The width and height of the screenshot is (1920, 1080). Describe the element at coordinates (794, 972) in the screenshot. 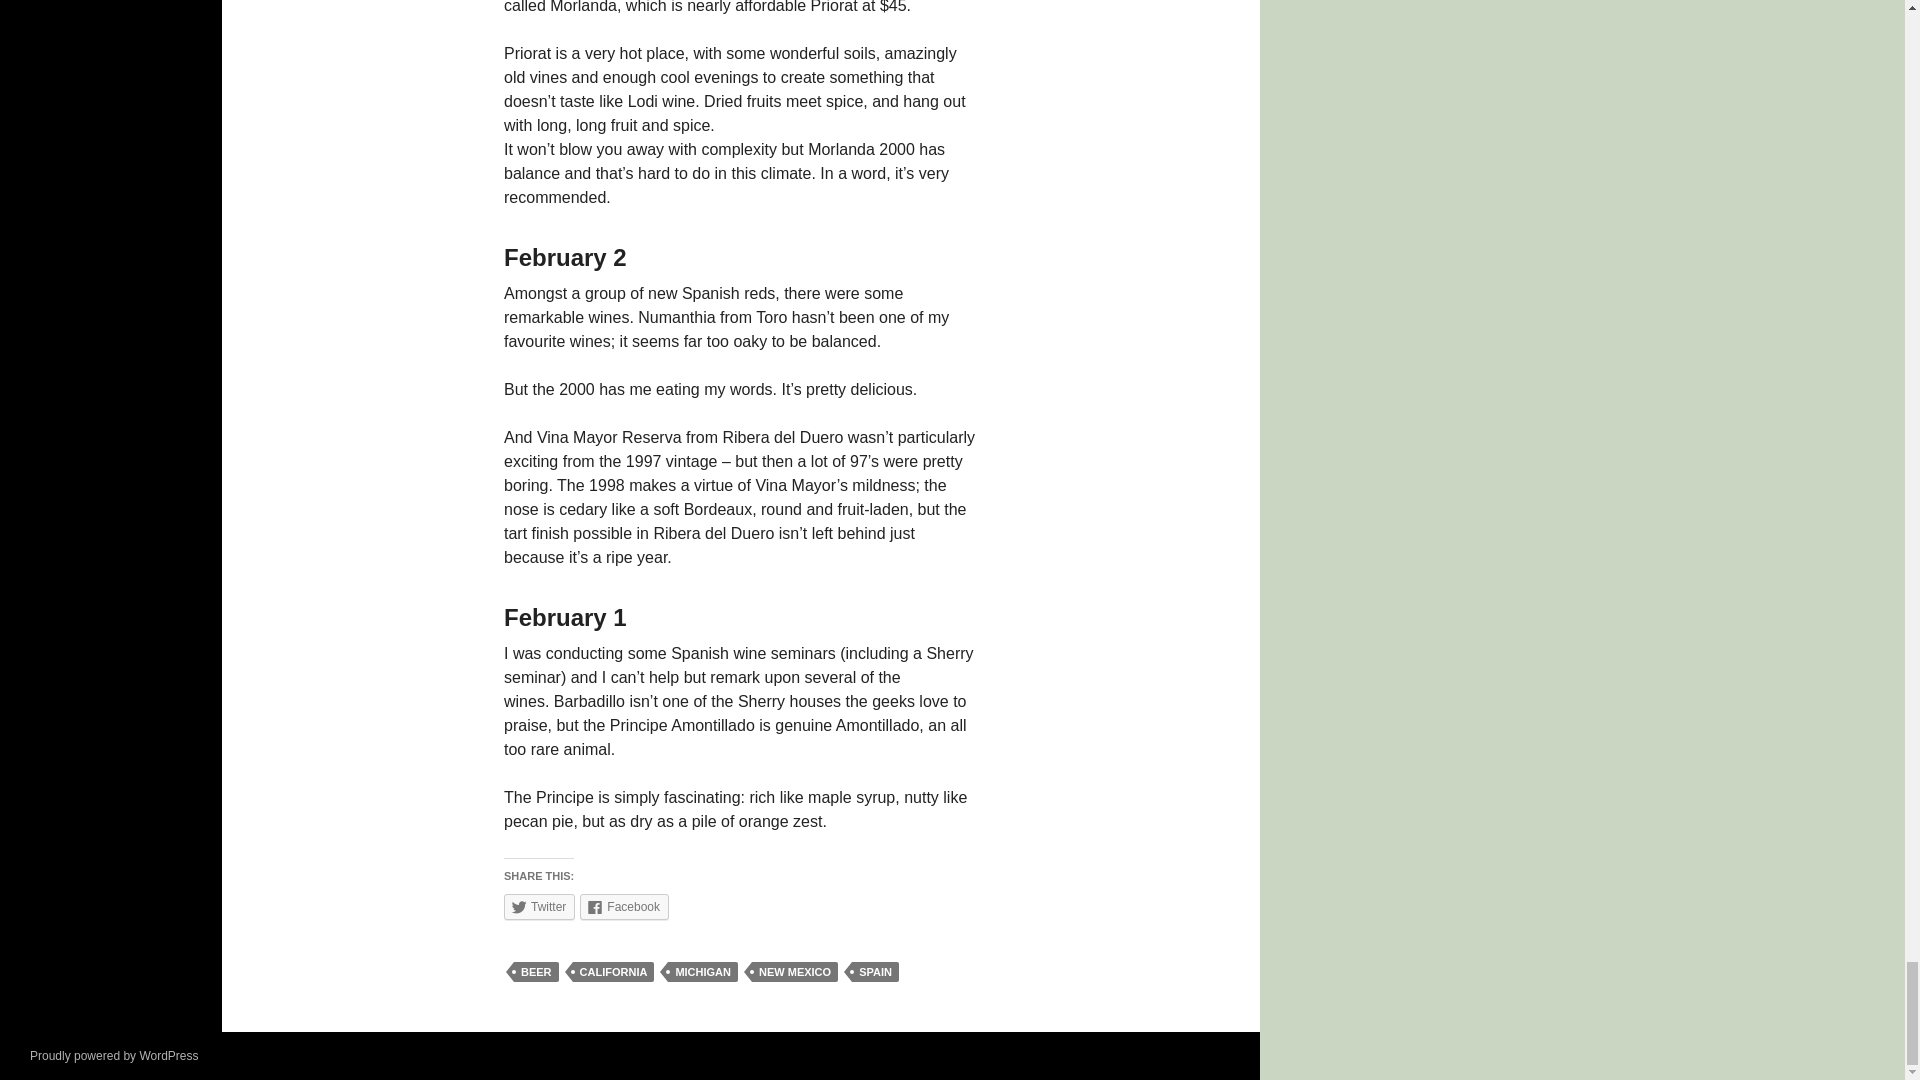

I see `NEW MEXICO` at that location.